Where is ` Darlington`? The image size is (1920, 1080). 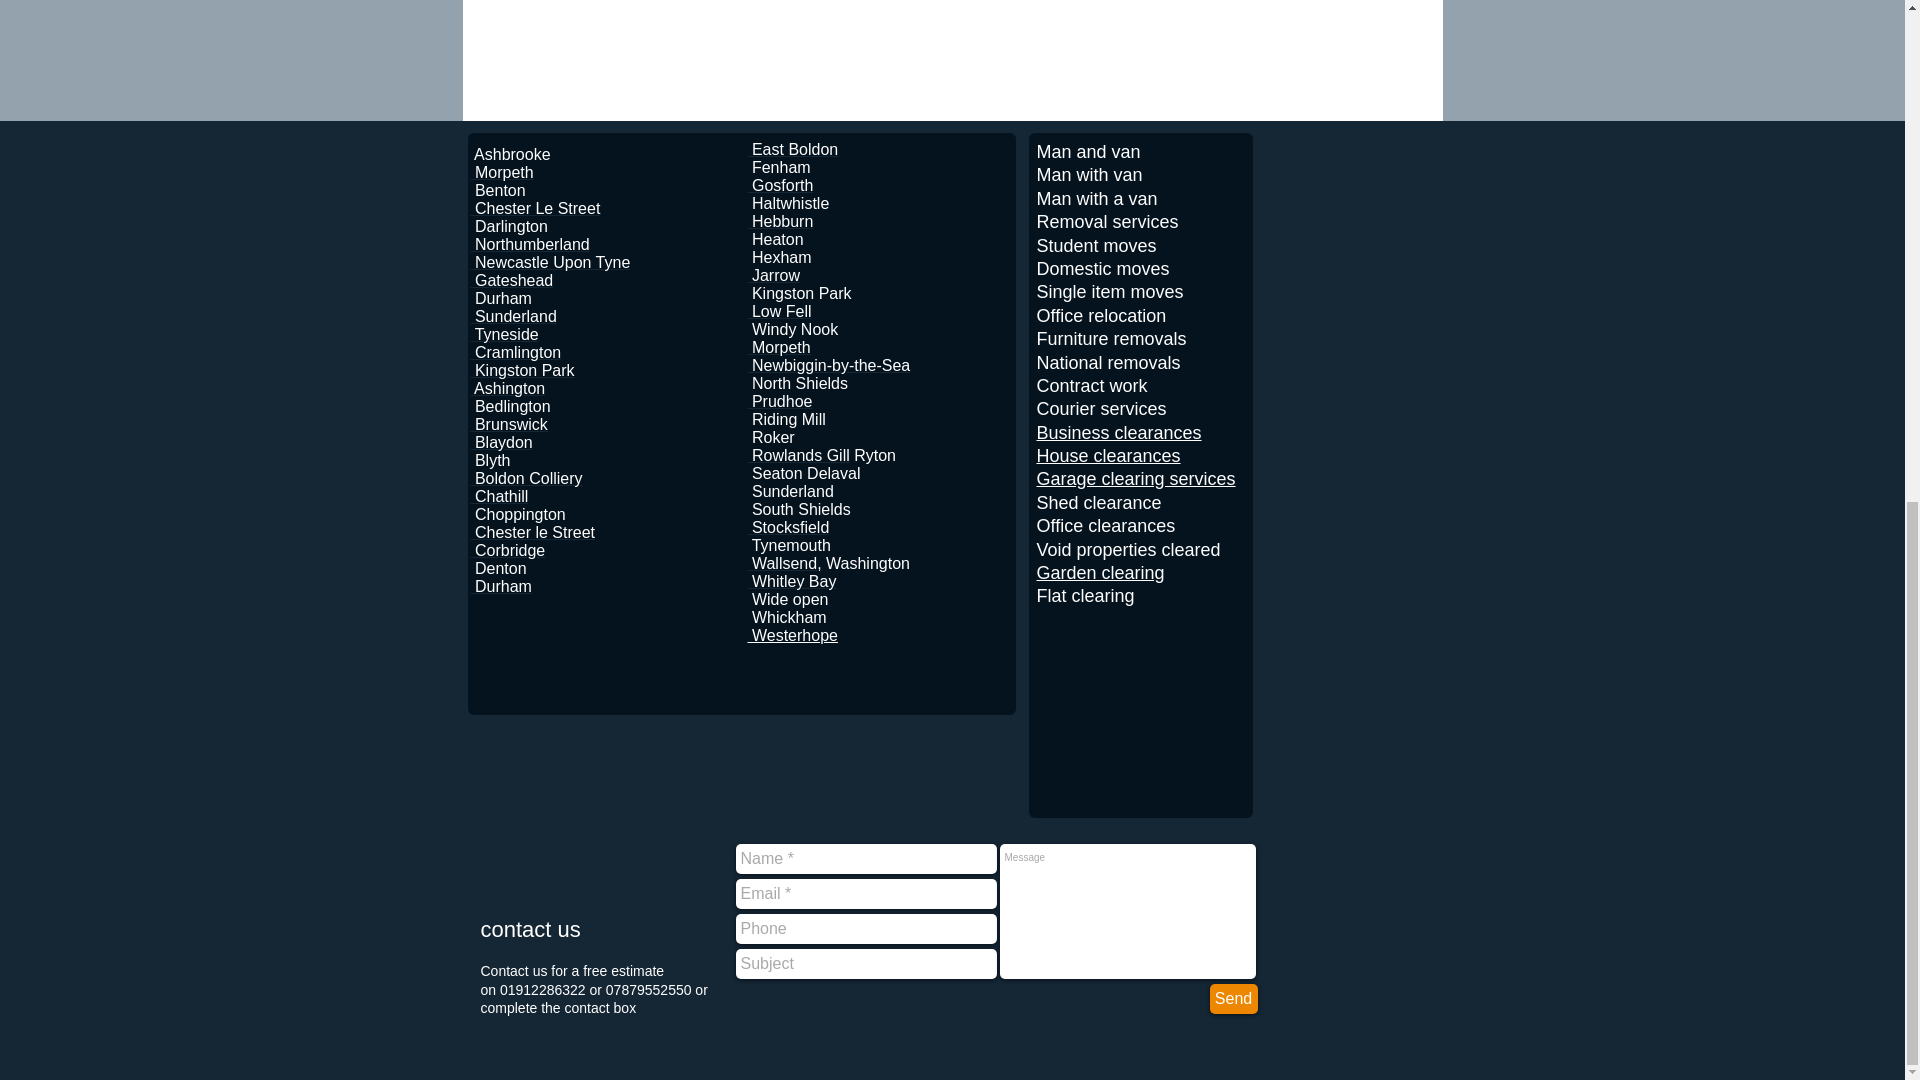  Darlington is located at coordinates (508, 226).